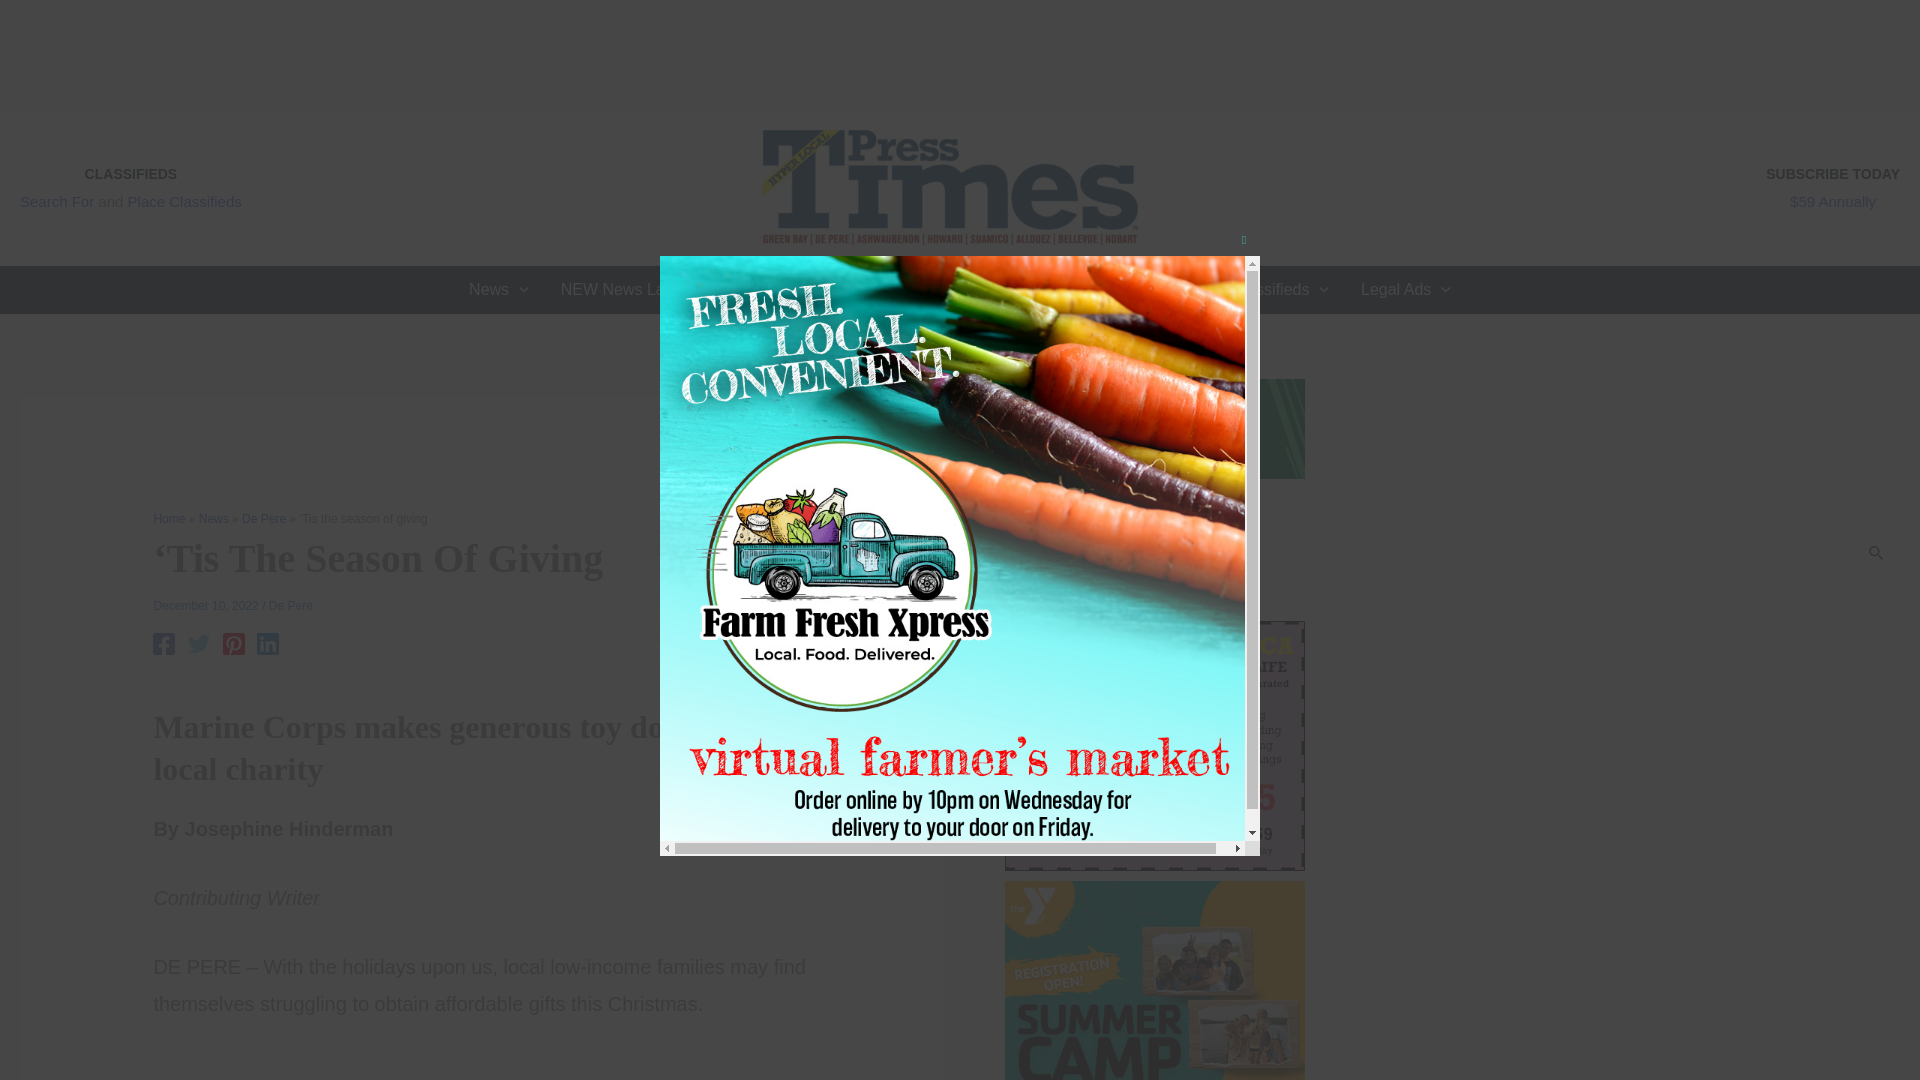  Describe the element at coordinates (738, 290) in the screenshot. I see `Sports` at that location.